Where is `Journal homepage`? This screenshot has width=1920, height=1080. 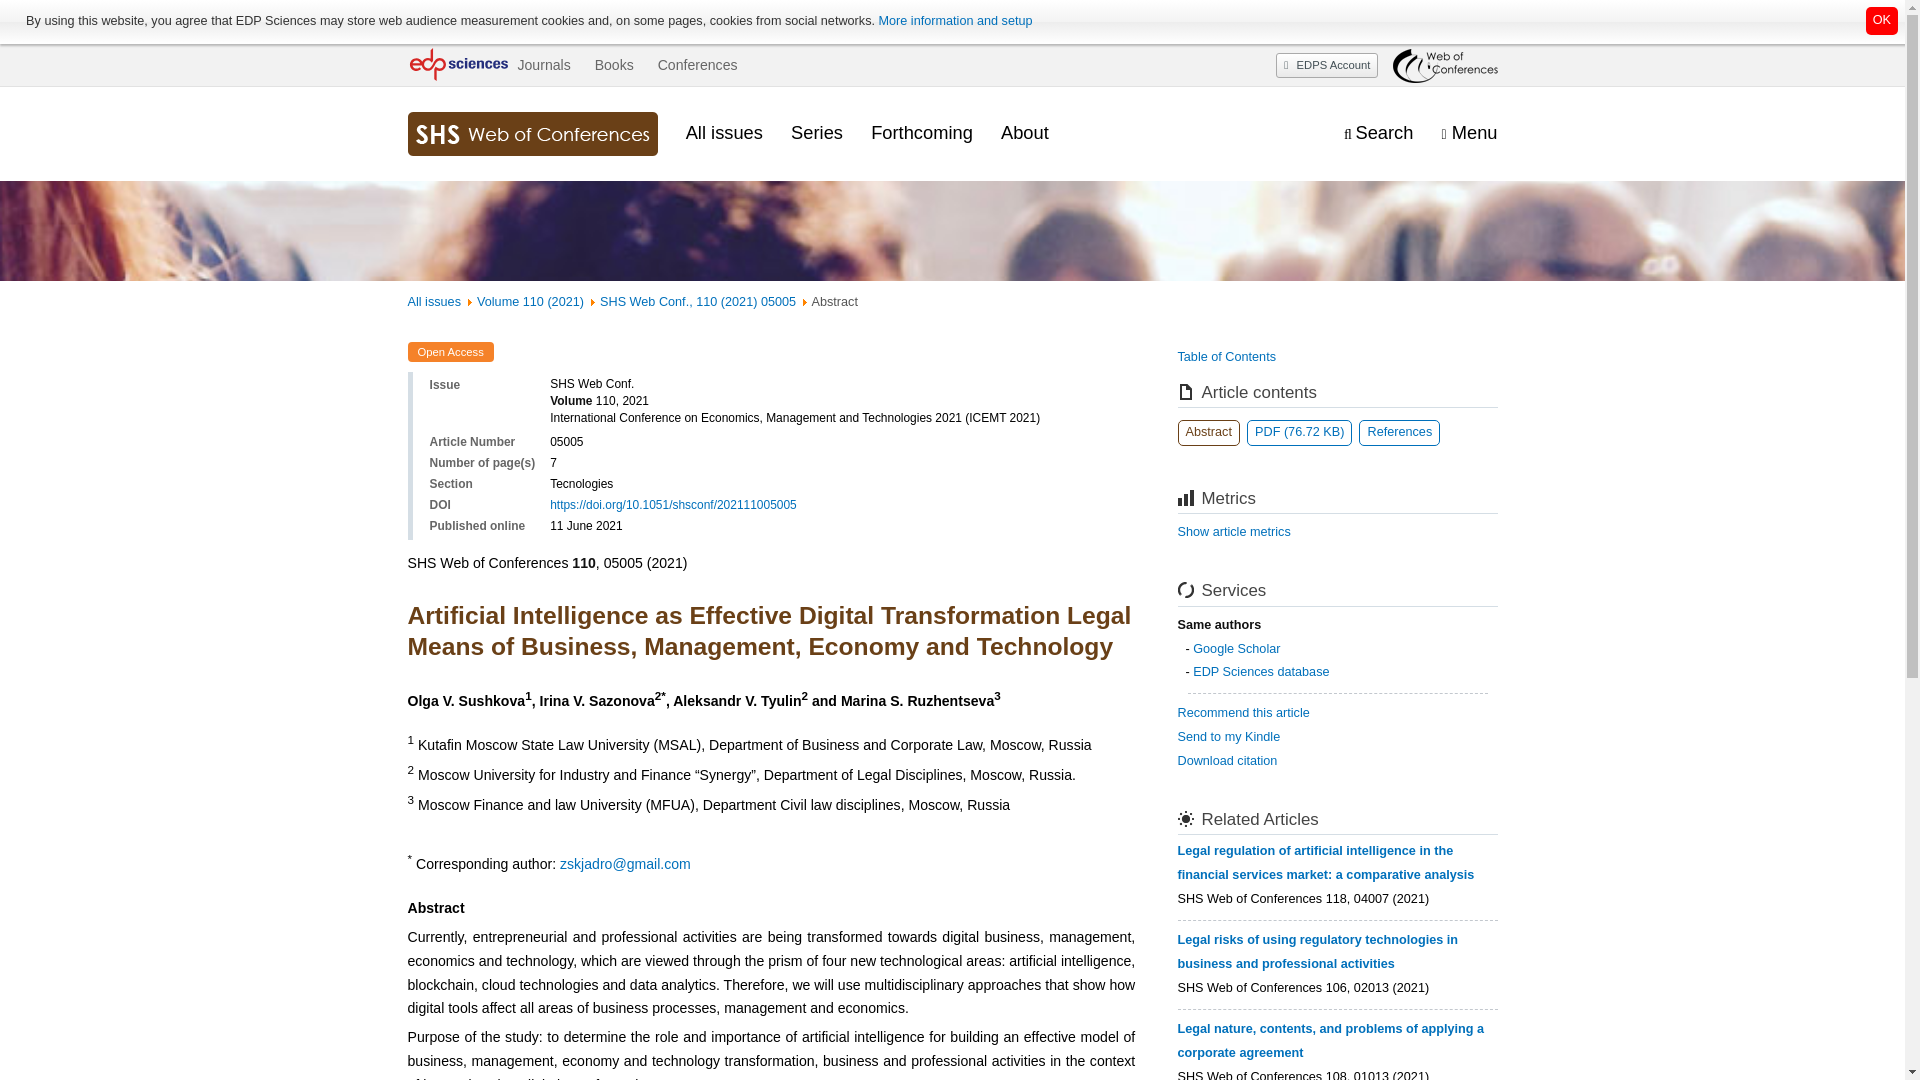
Journal homepage is located at coordinates (532, 134).